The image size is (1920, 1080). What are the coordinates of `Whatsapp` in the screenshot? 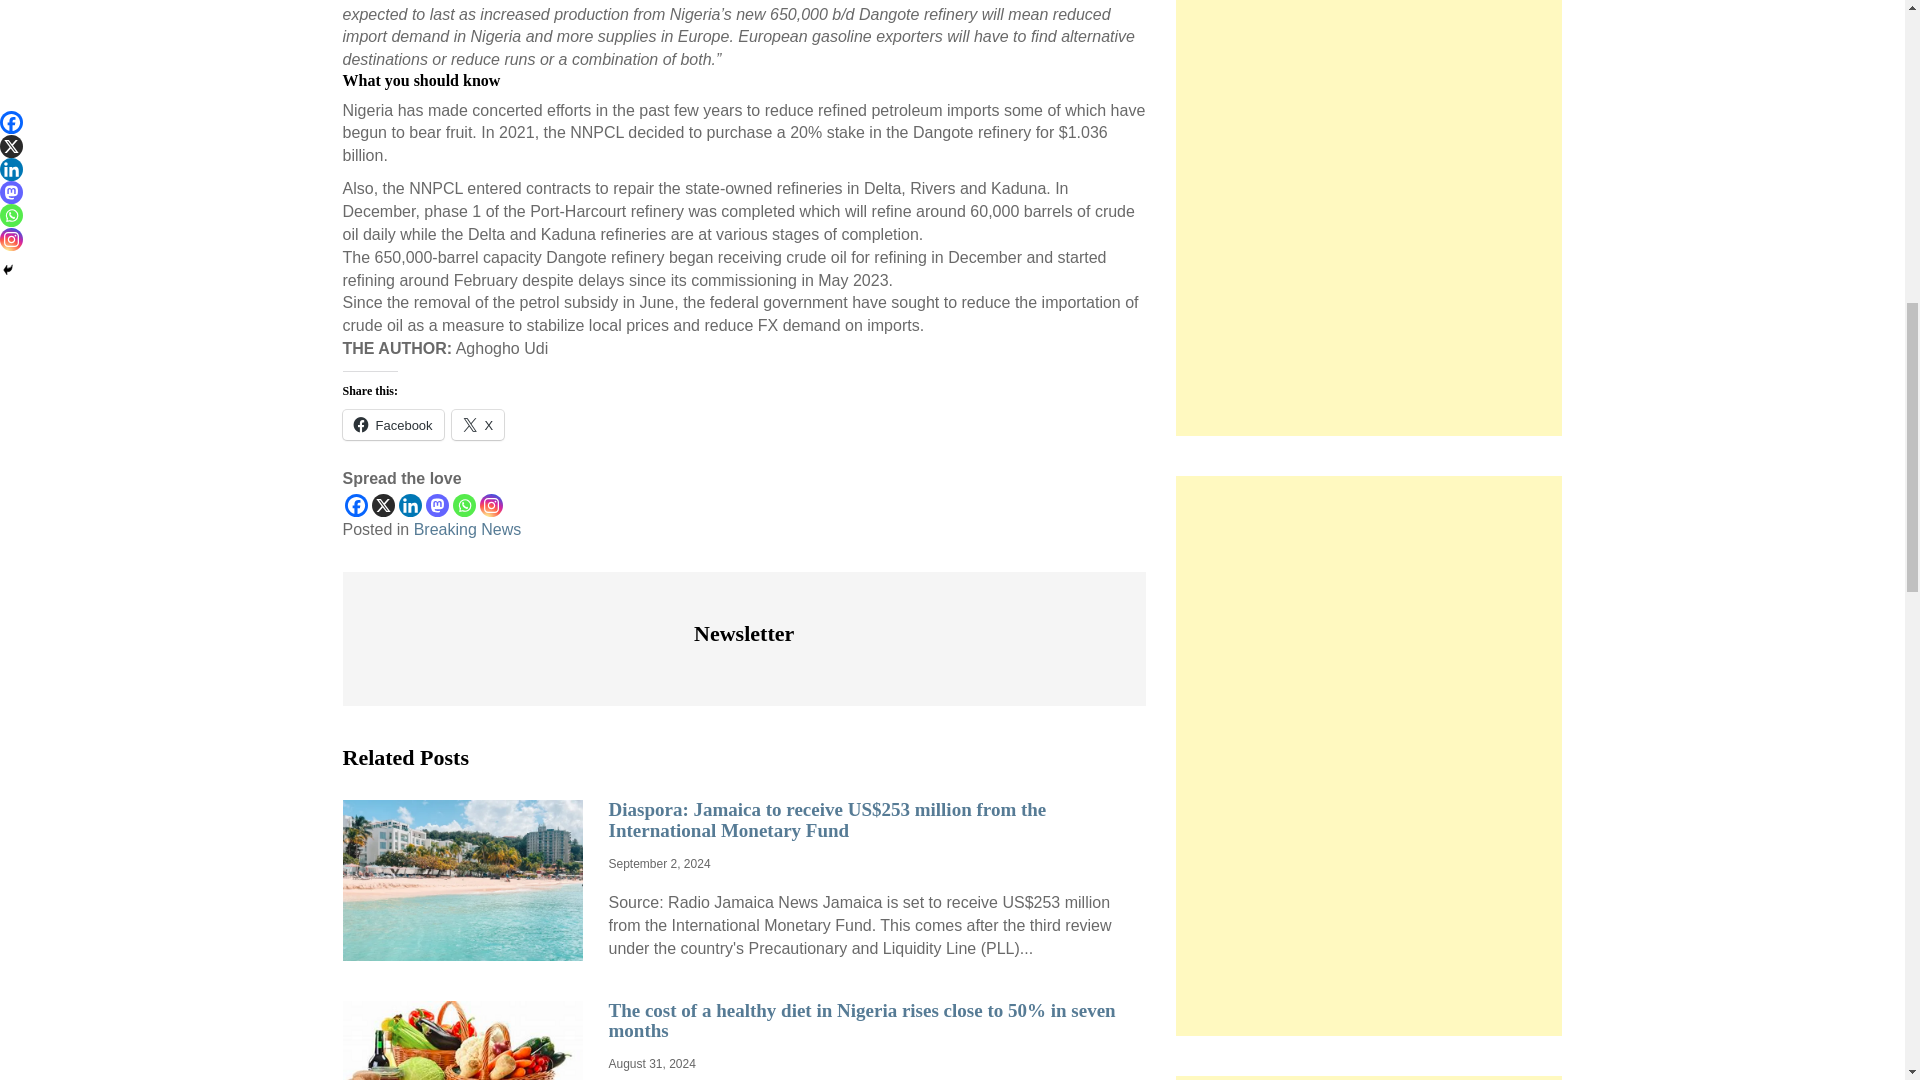 It's located at (462, 505).